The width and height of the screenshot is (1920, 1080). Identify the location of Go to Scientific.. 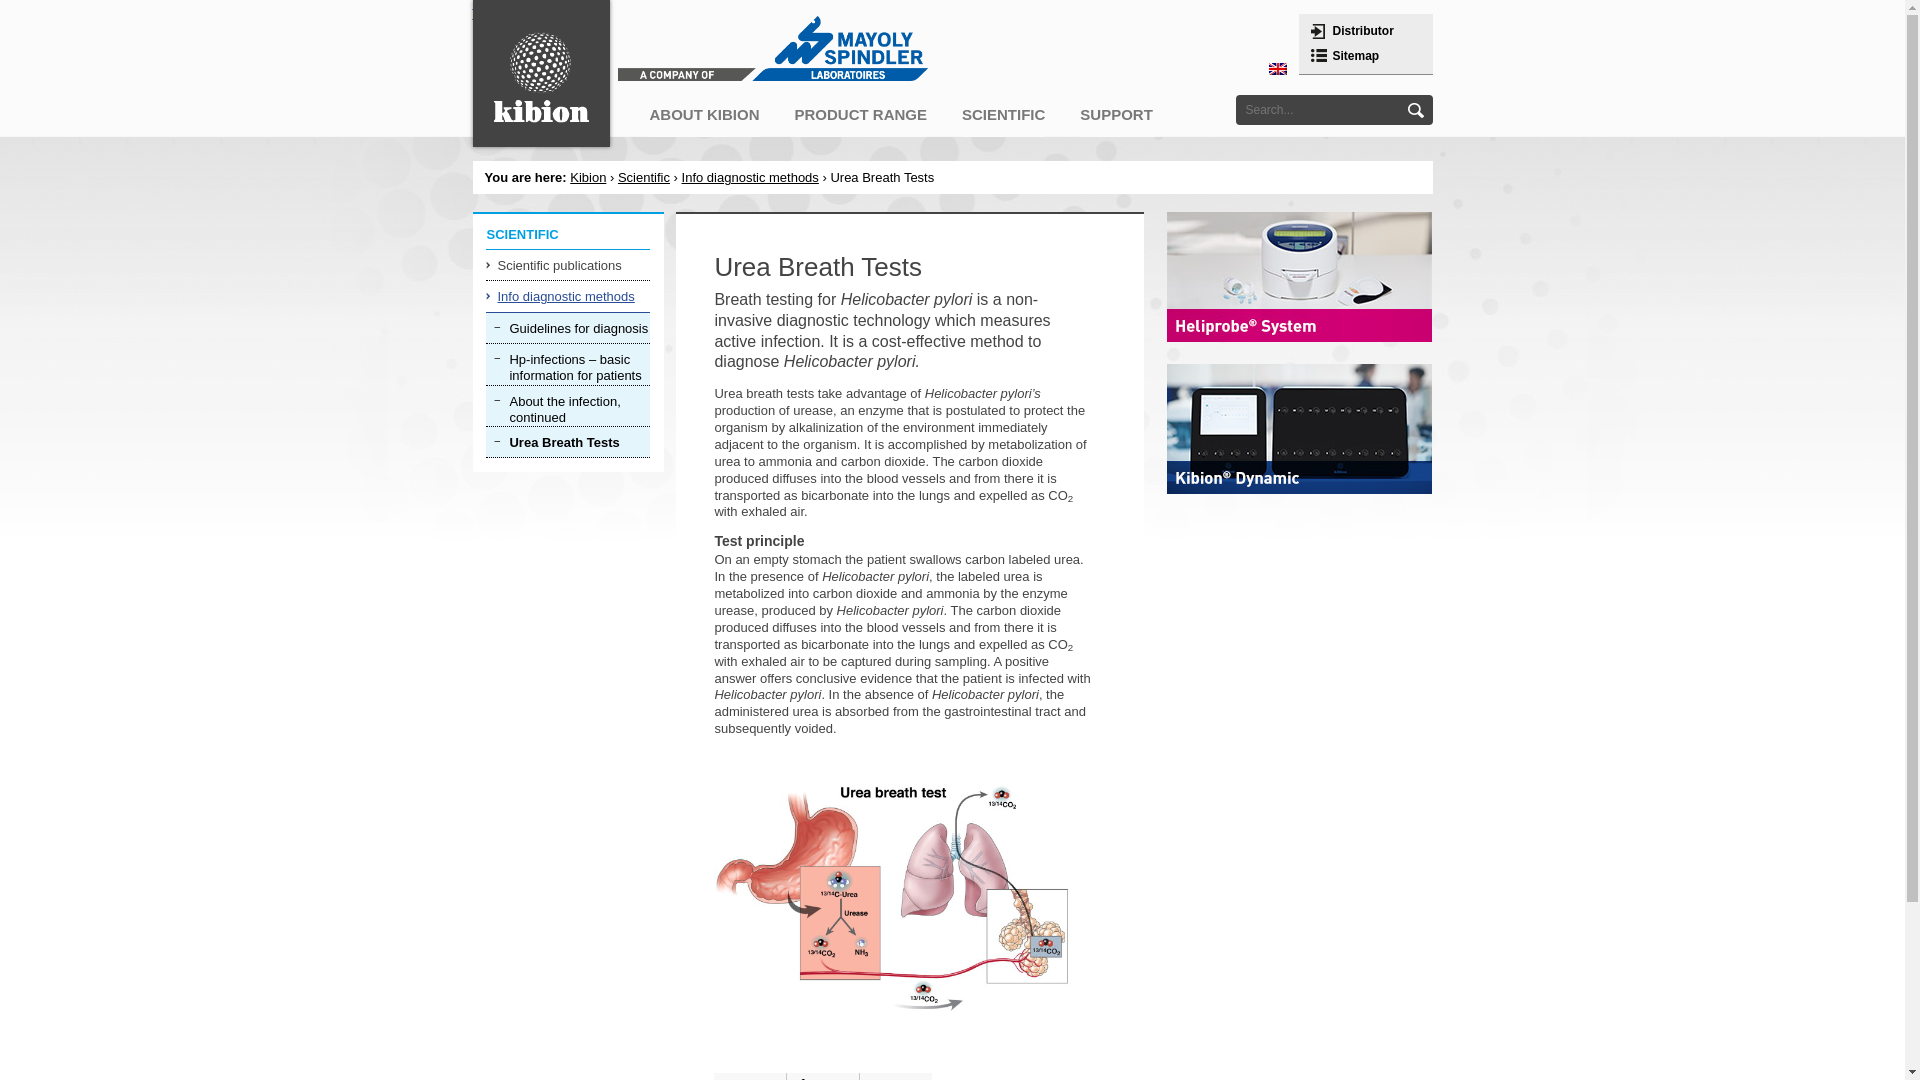
(644, 176).